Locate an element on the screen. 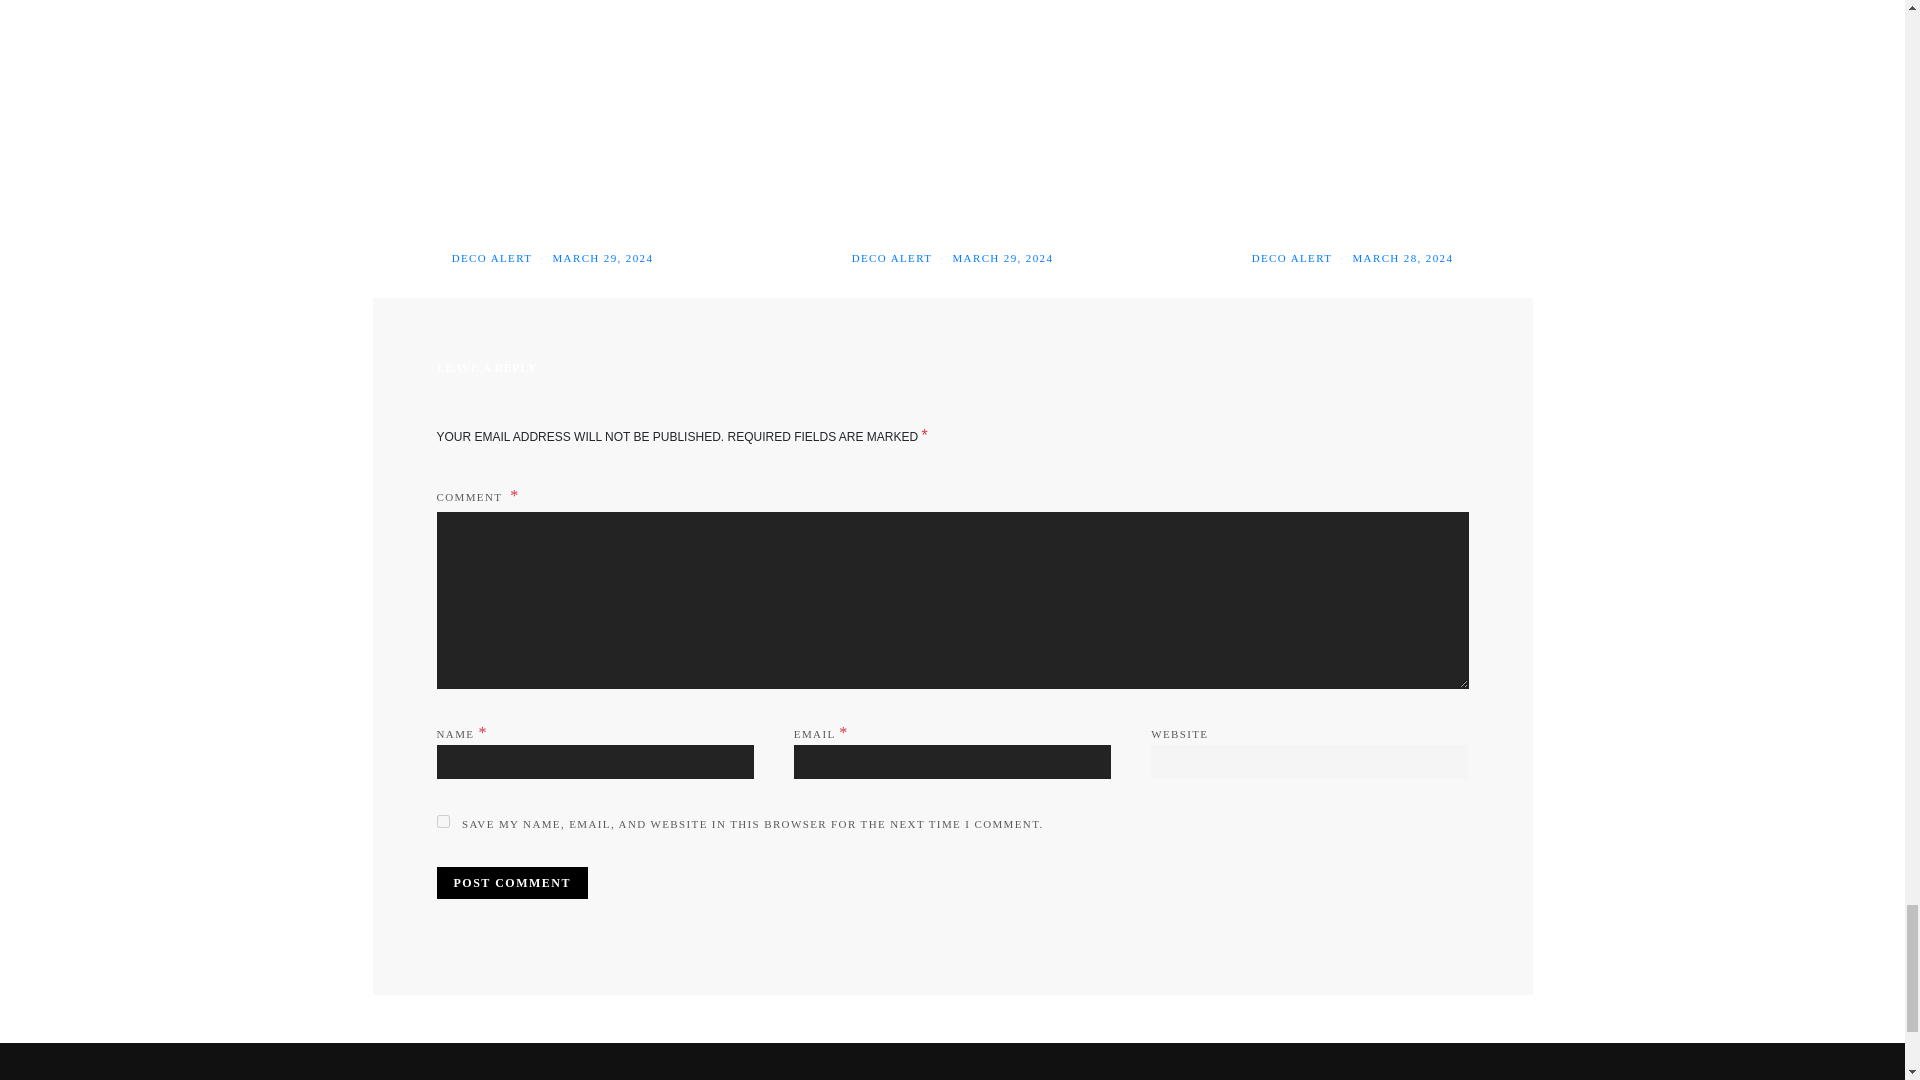 The height and width of the screenshot is (1080, 1920). View all posts by Deco Alert is located at coordinates (492, 257).